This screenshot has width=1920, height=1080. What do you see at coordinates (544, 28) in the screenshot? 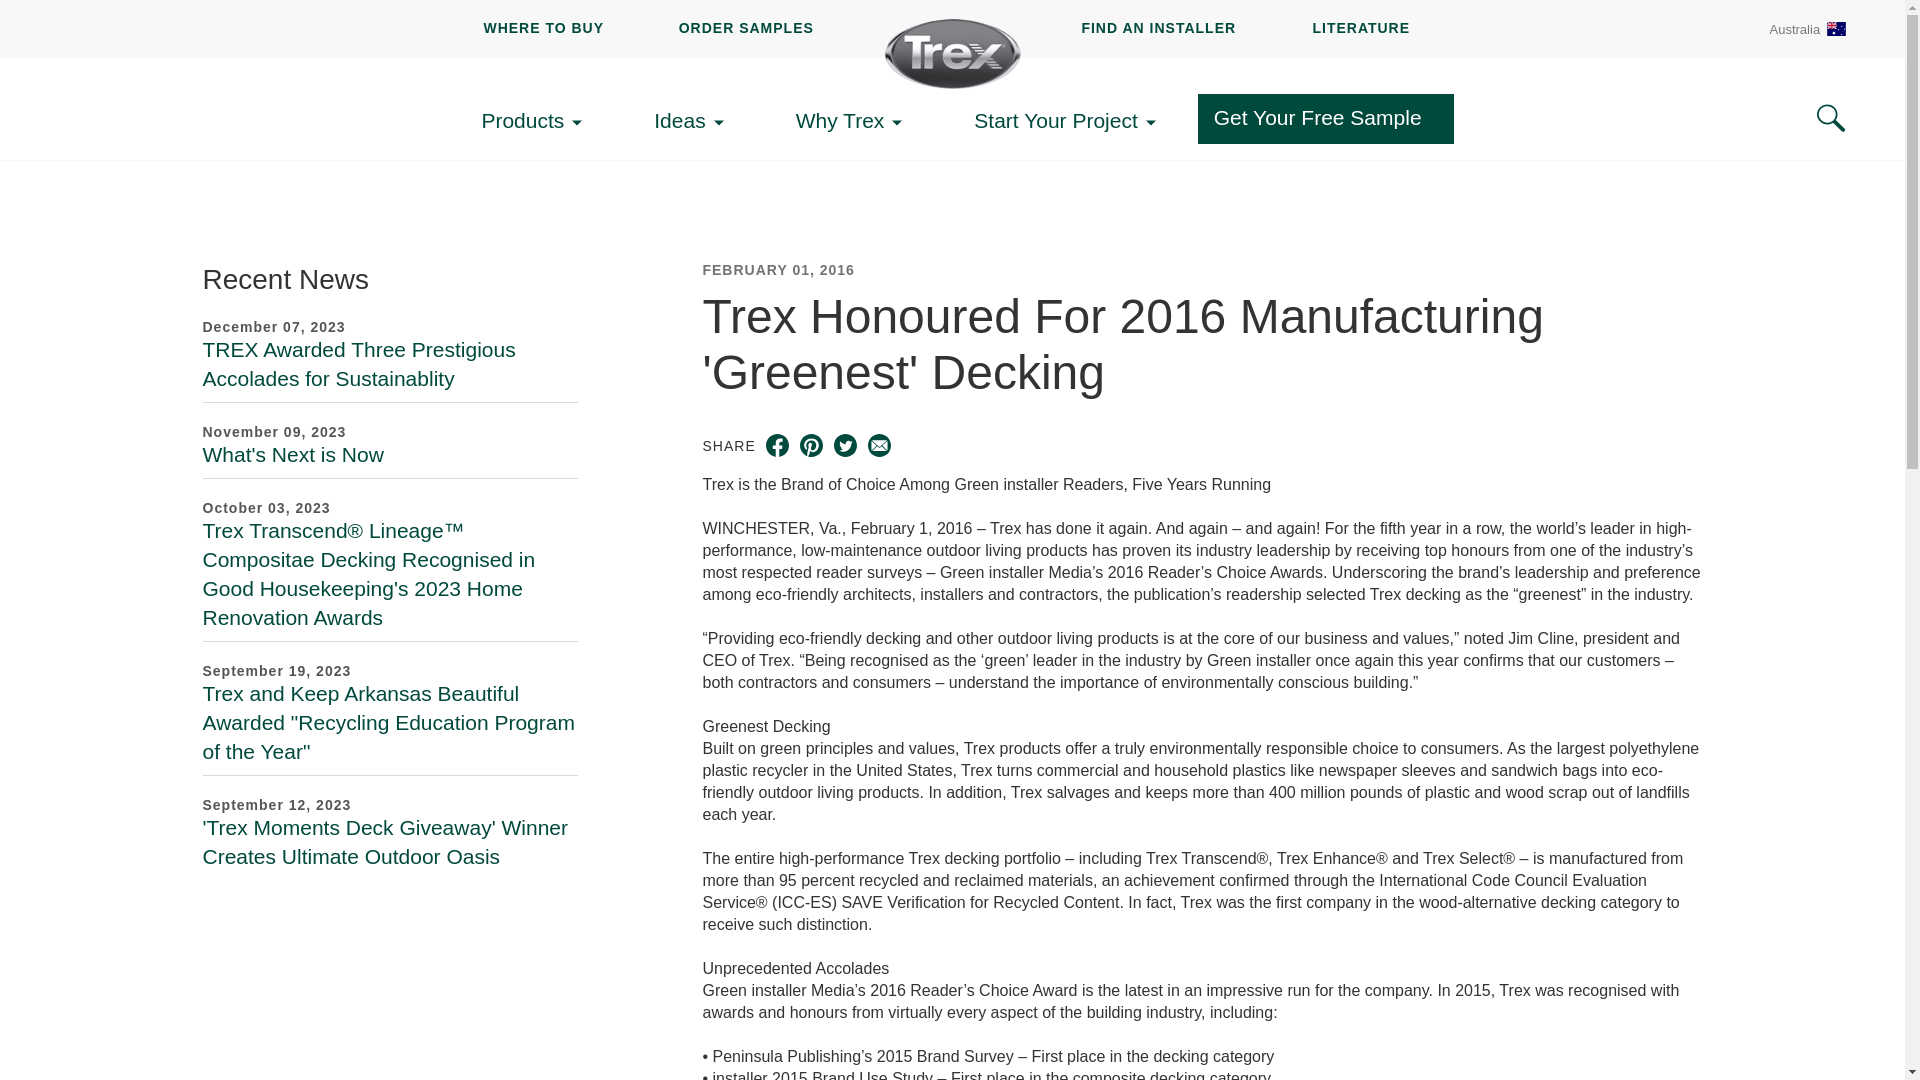
I see `WHERE TO BUY` at bounding box center [544, 28].